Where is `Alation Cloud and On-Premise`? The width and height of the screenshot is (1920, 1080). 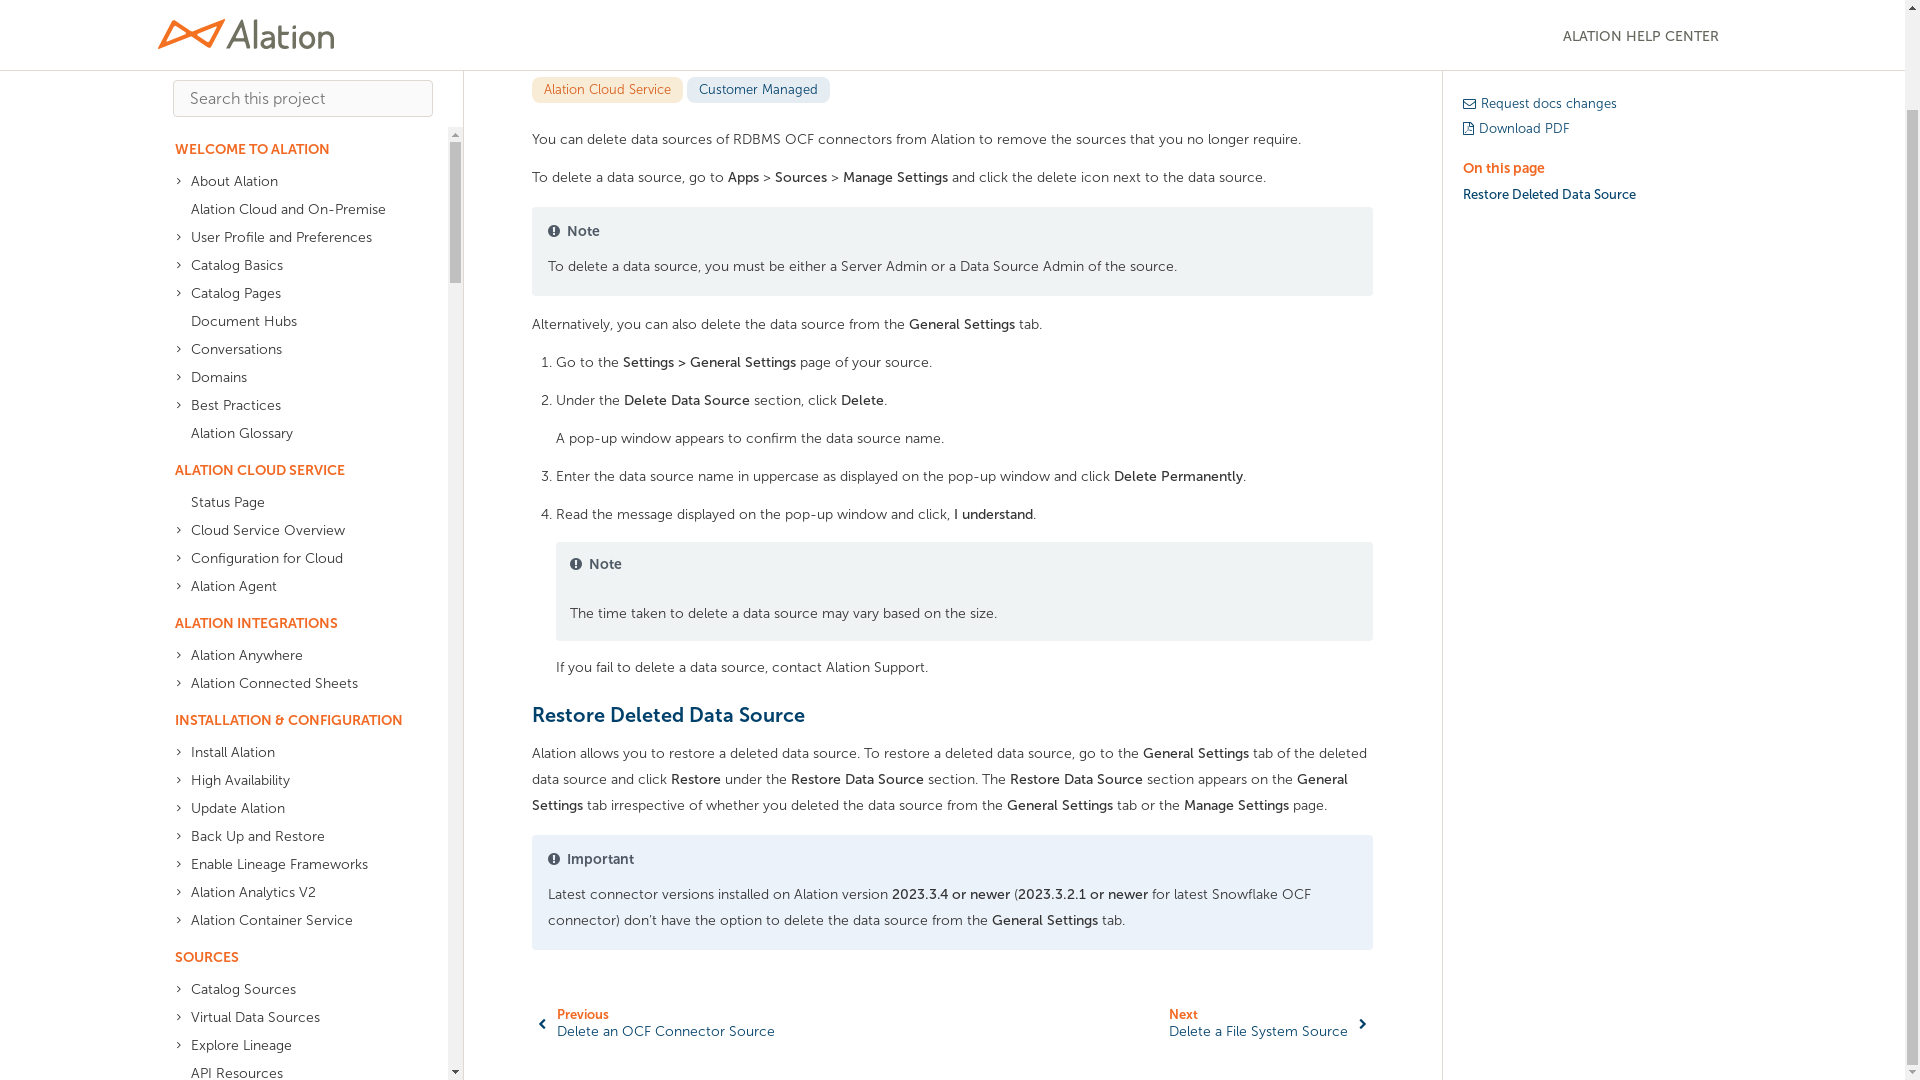
Alation Cloud and On-Premise is located at coordinates (294, 101).